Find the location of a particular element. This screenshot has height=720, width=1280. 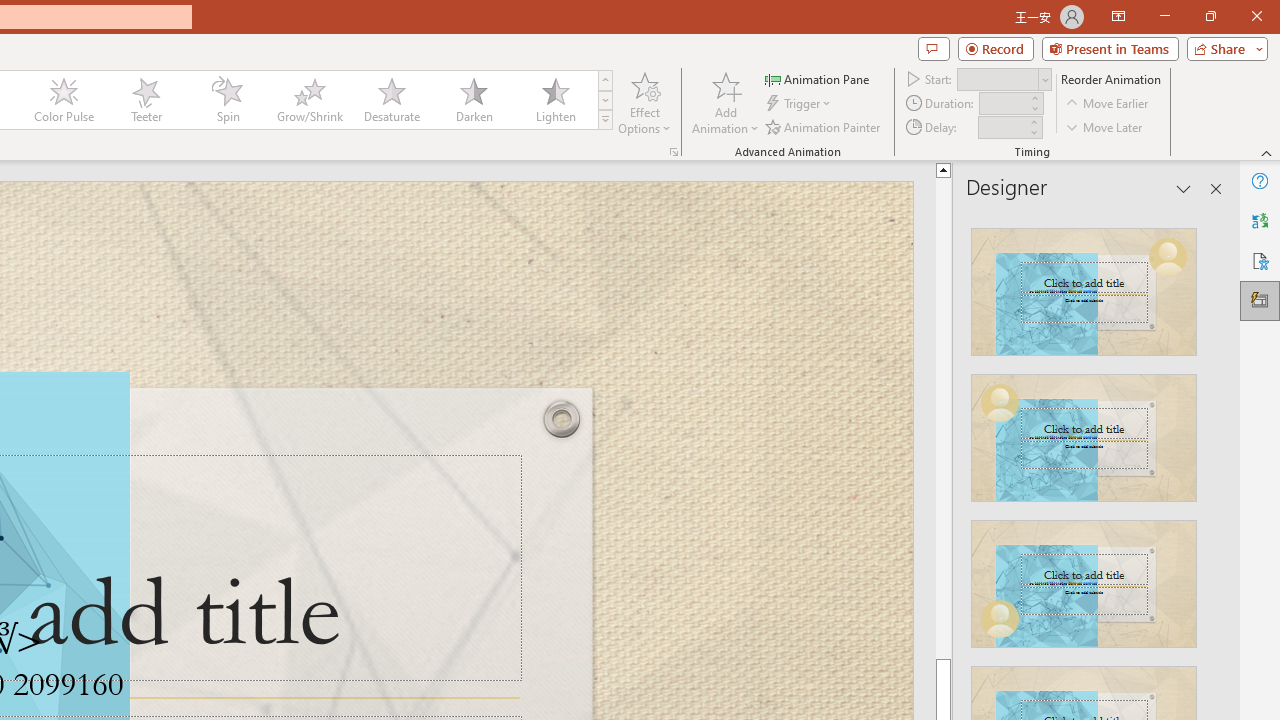

Animation Duration is located at coordinates (1003, 104).